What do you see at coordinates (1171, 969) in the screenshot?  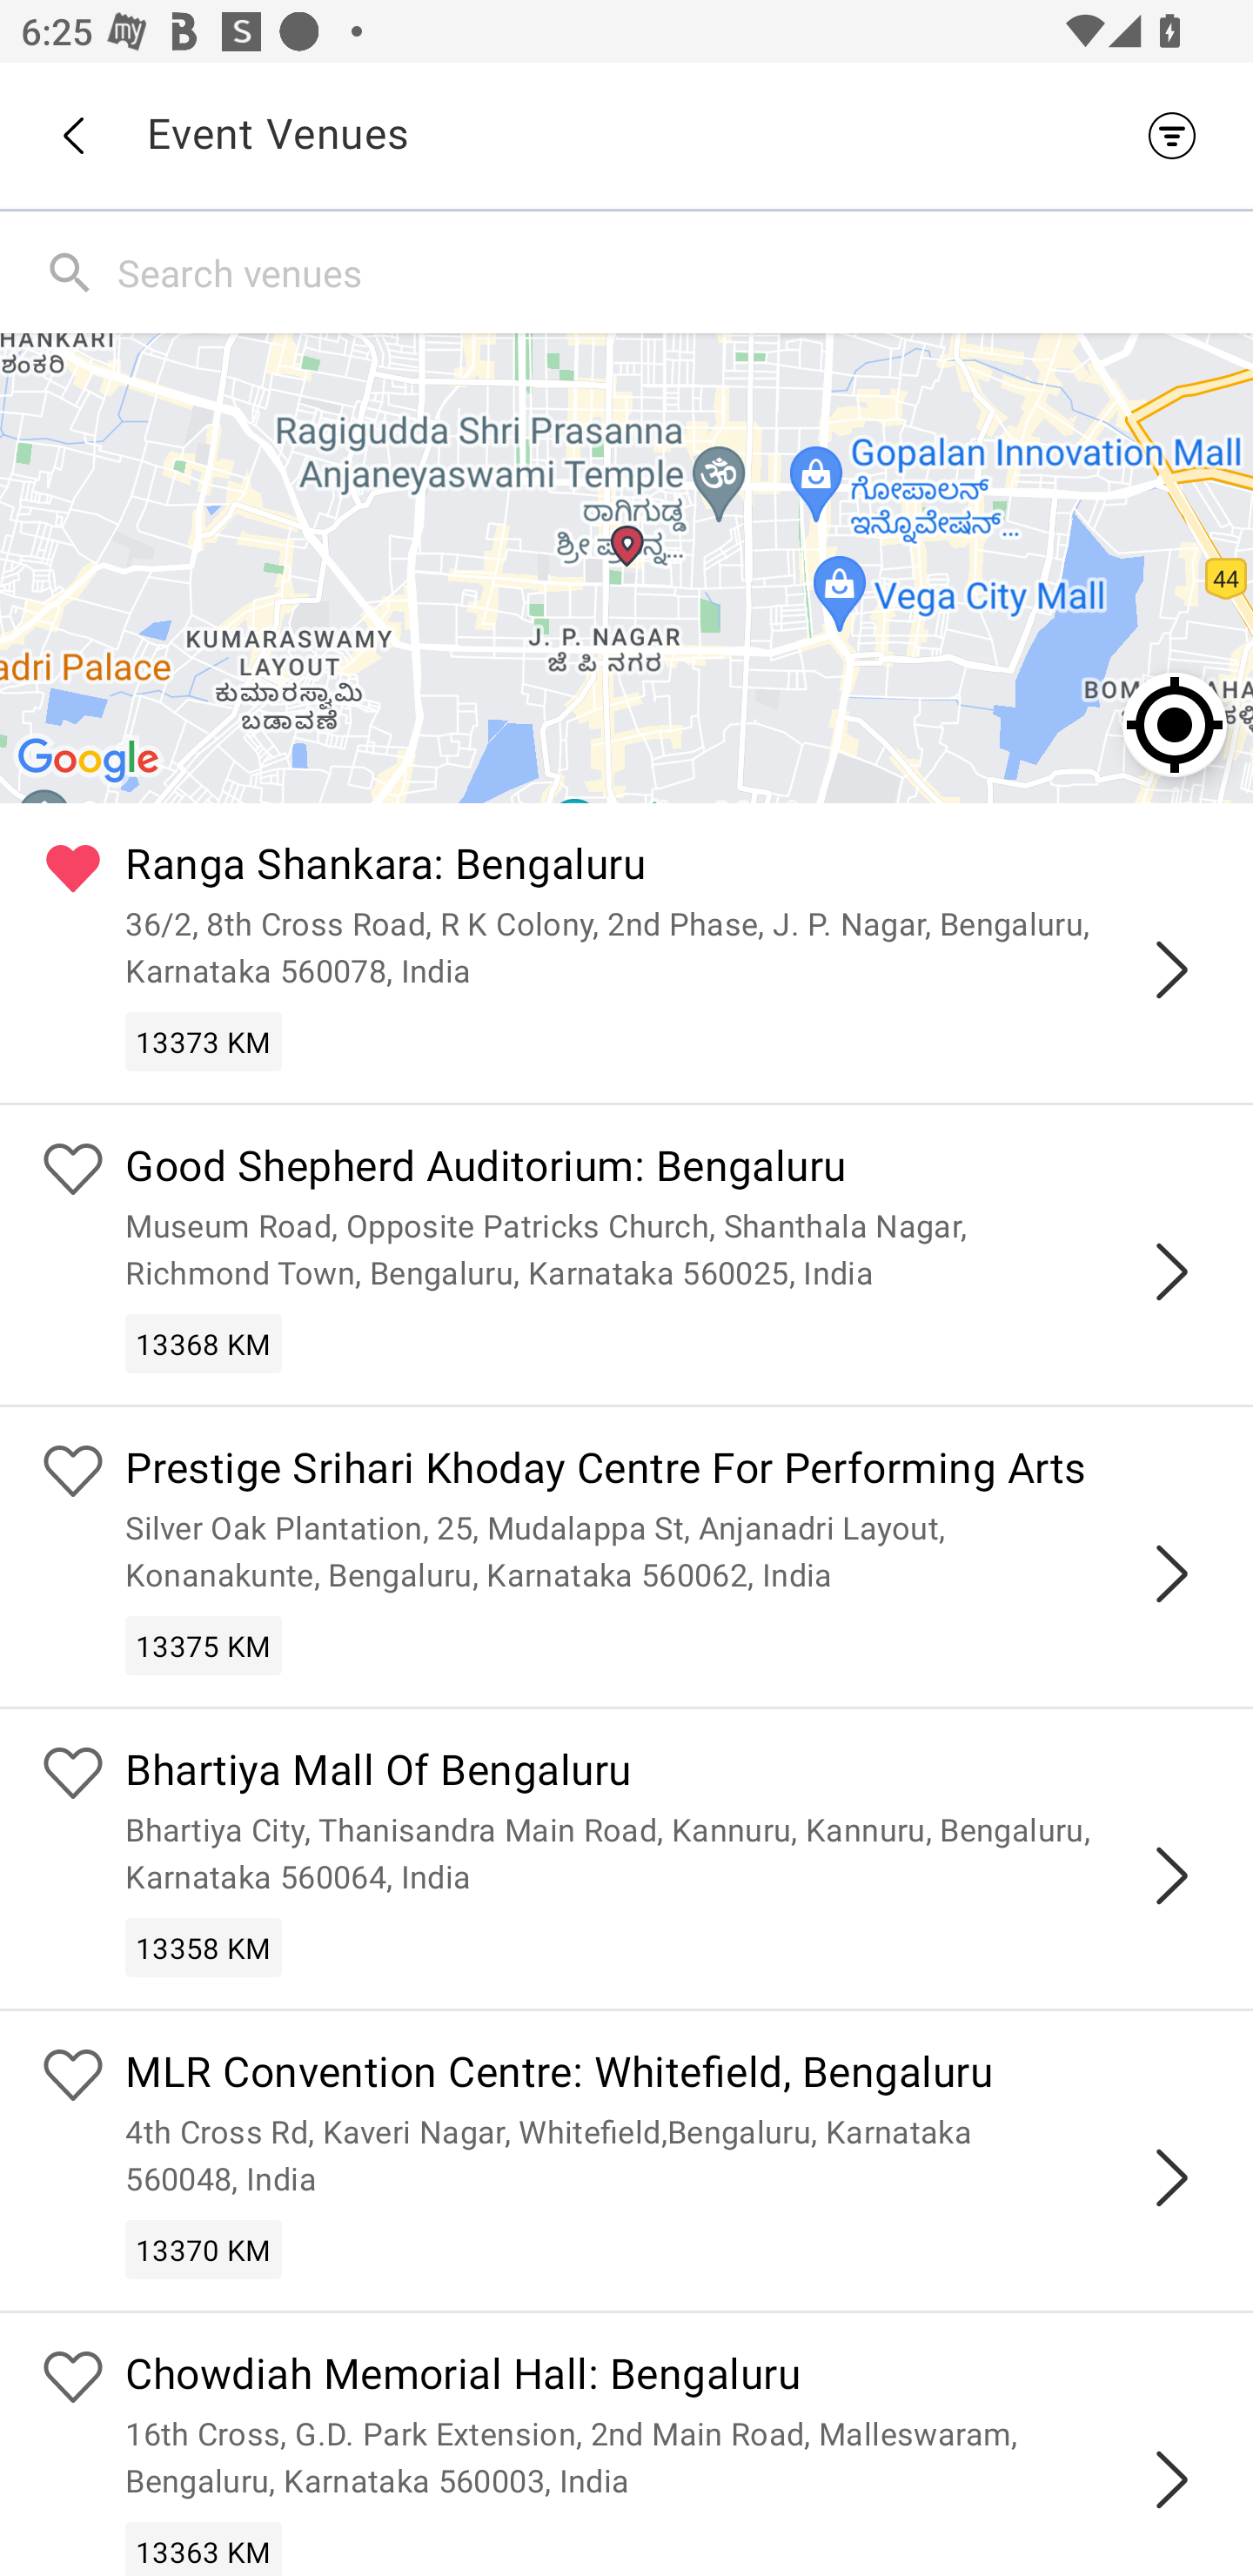 I see `` at bounding box center [1171, 969].